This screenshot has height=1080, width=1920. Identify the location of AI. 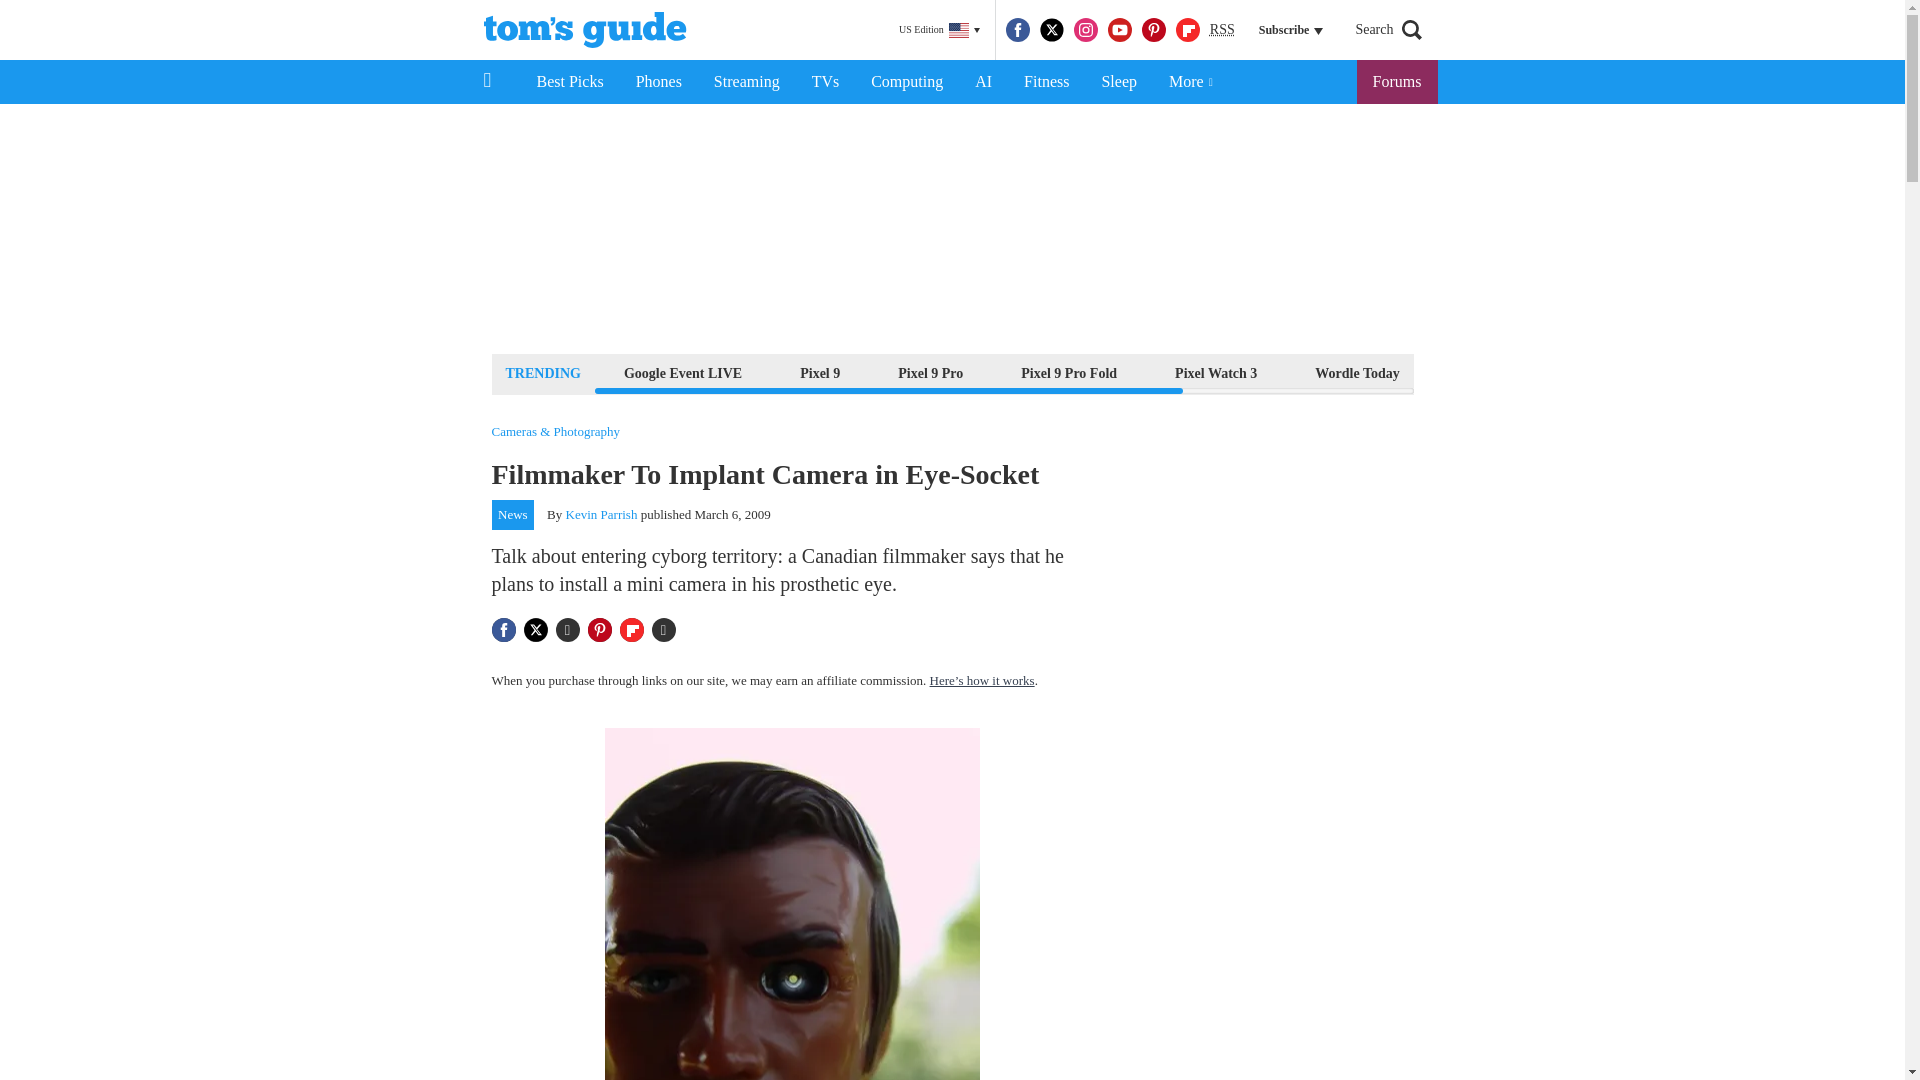
(983, 82).